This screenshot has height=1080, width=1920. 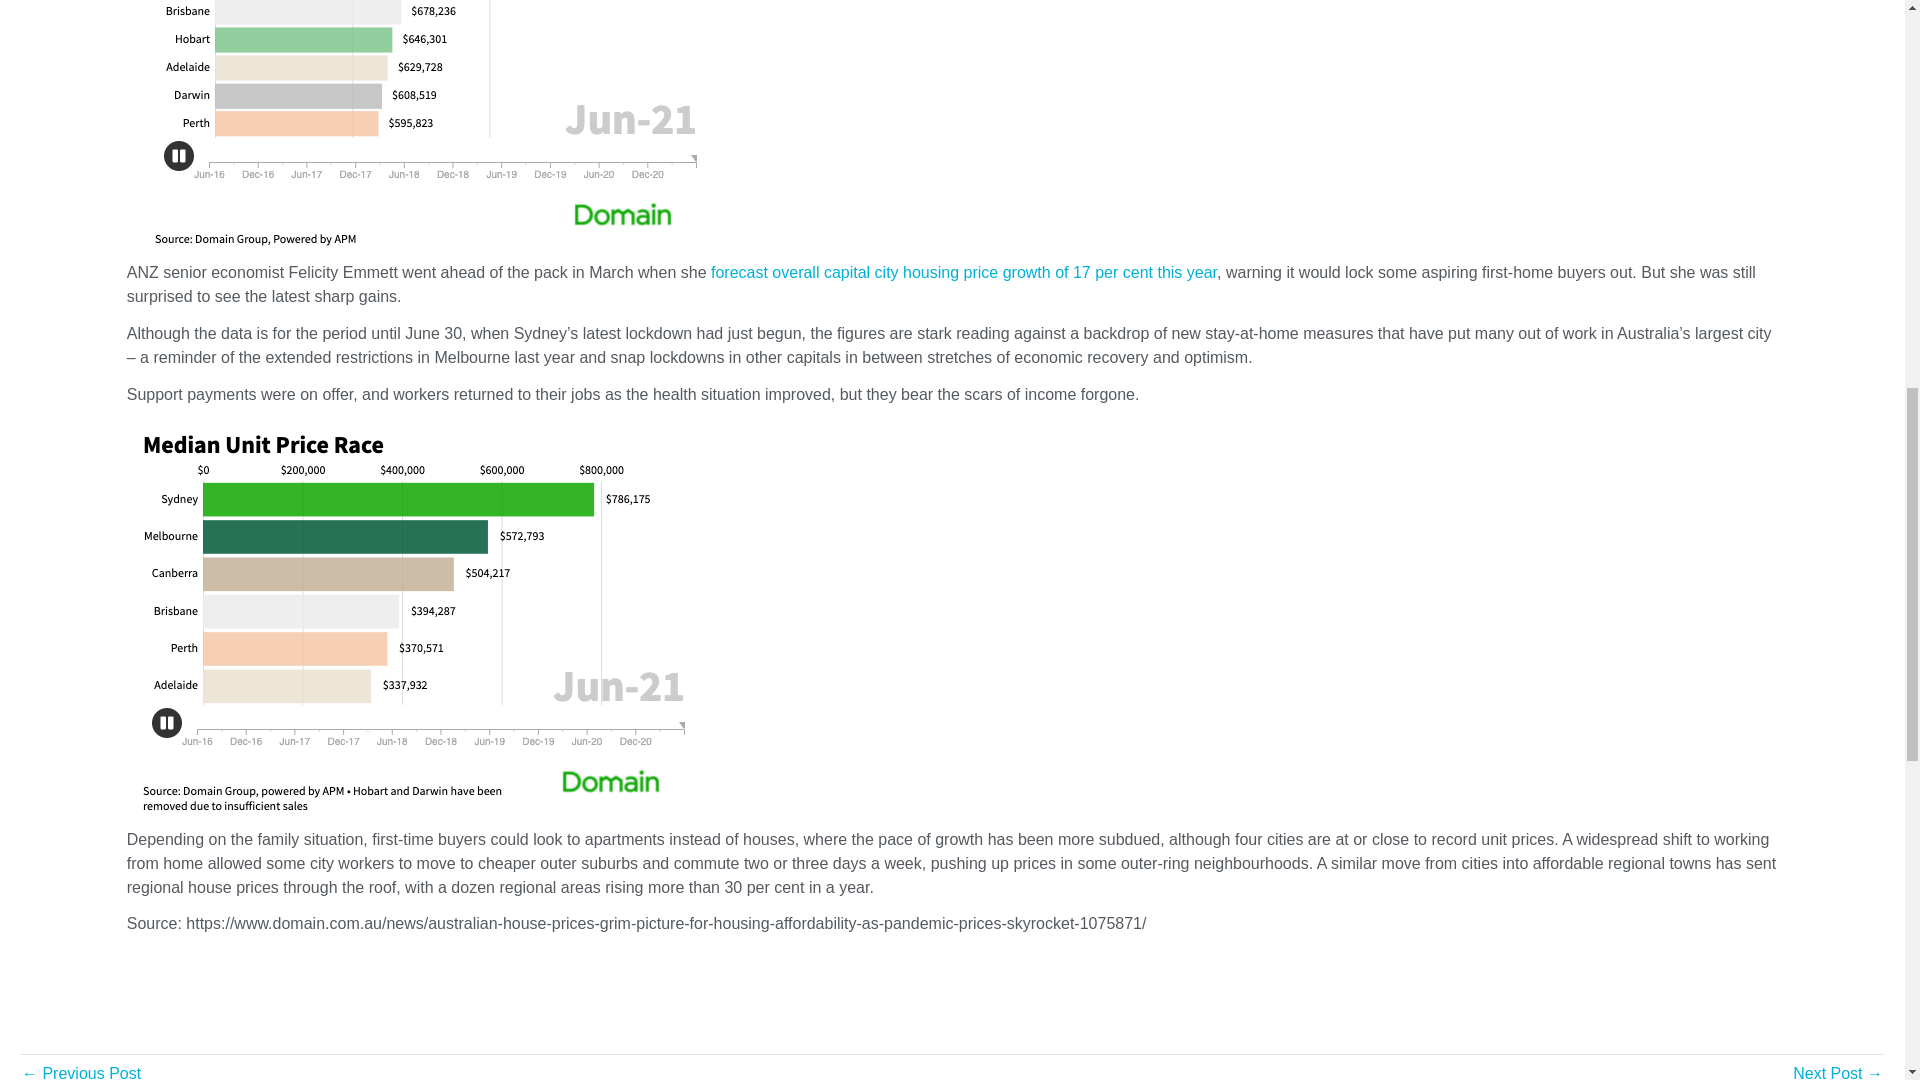 What do you see at coordinates (1838, 1068) in the screenshot?
I see `What is negative gearing?` at bounding box center [1838, 1068].